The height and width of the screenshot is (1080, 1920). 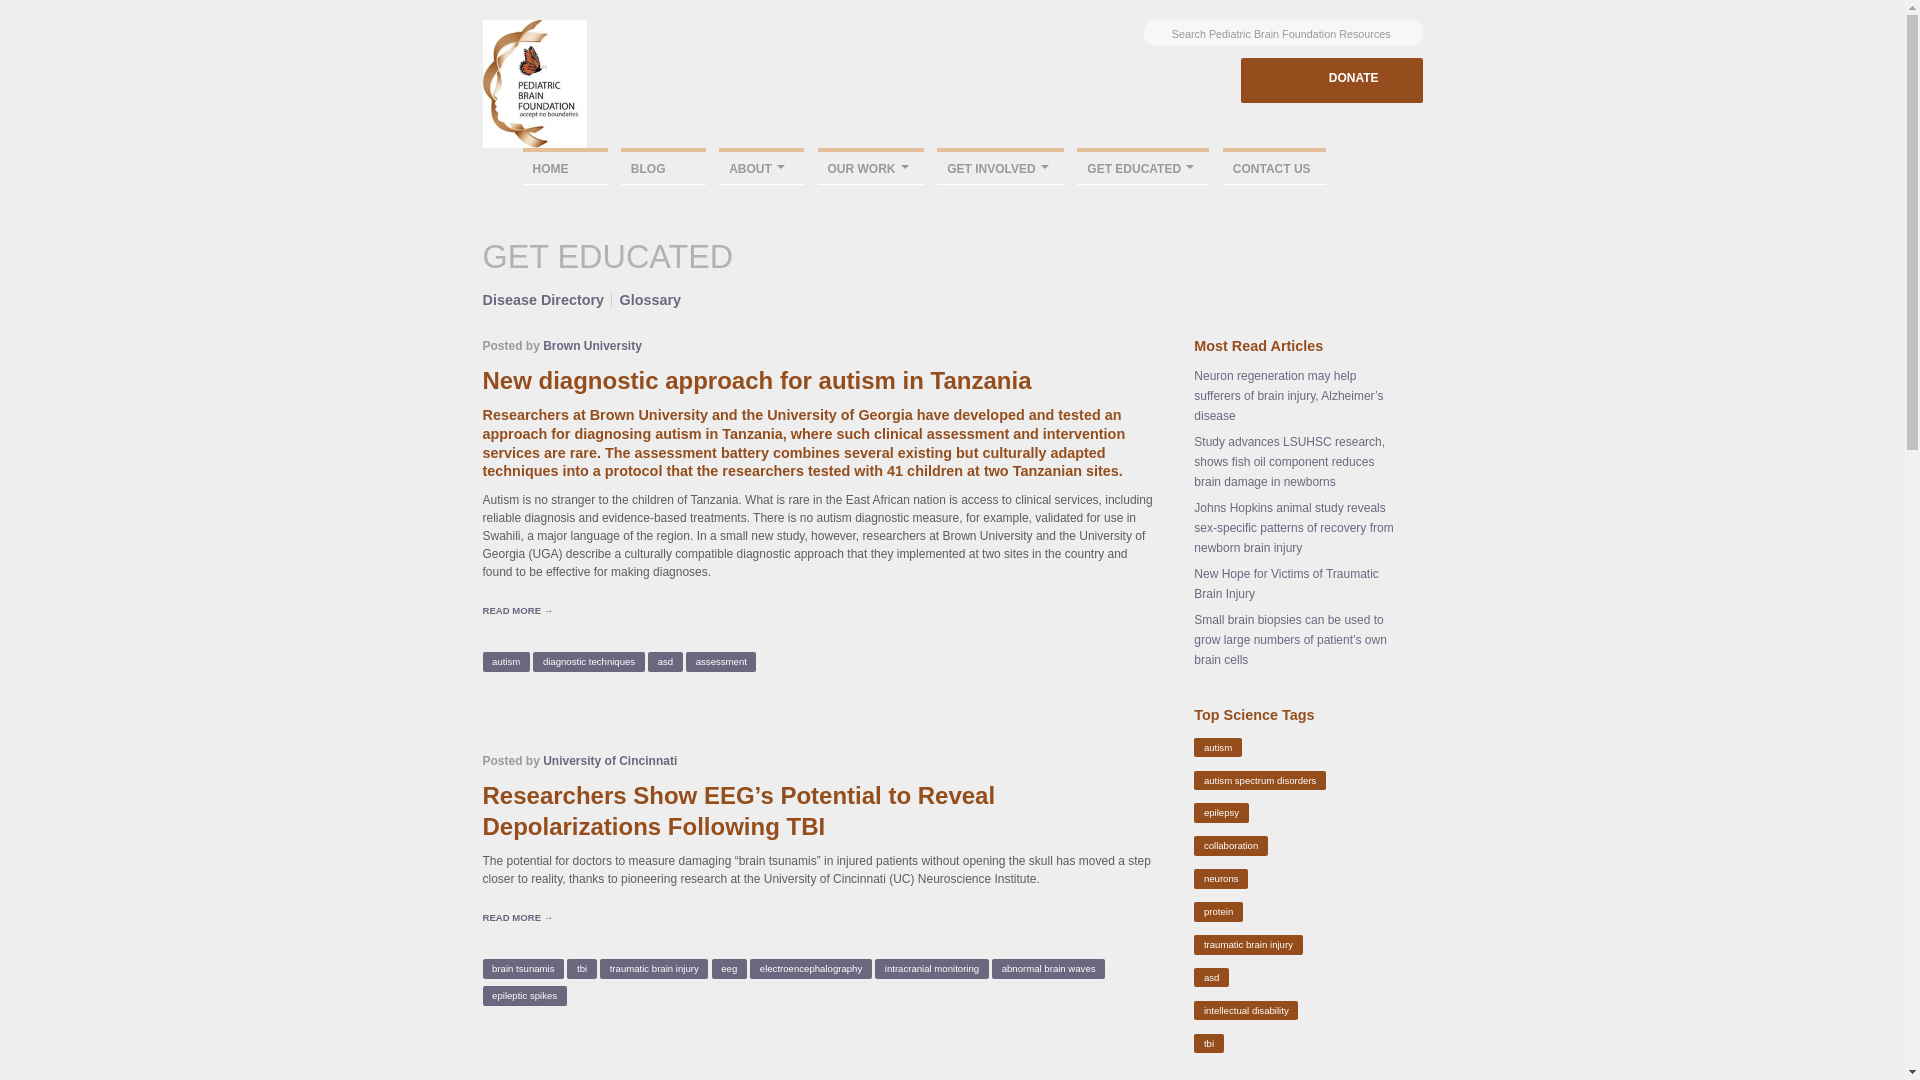 What do you see at coordinates (1331, 80) in the screenshot?
I see `DONATE` at bounding box center [1331, 80].